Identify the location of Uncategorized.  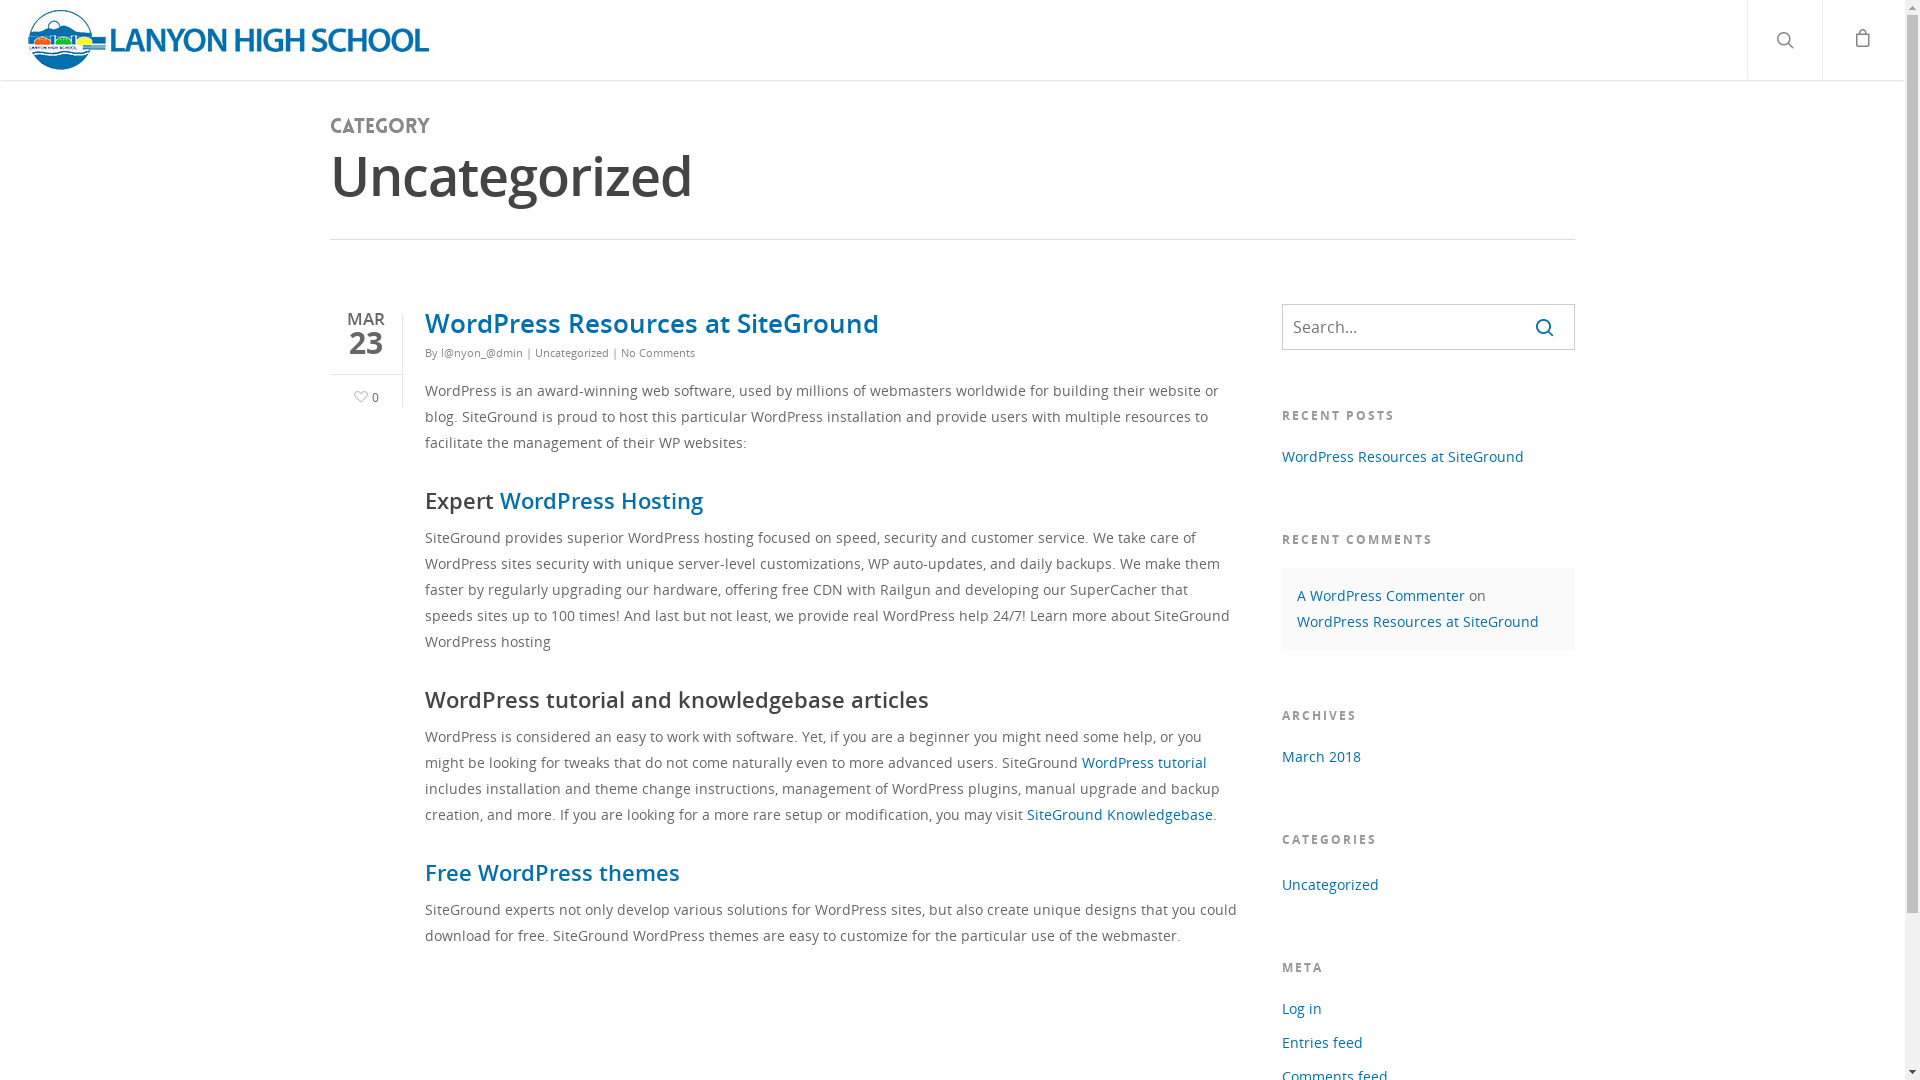
(572, 352).